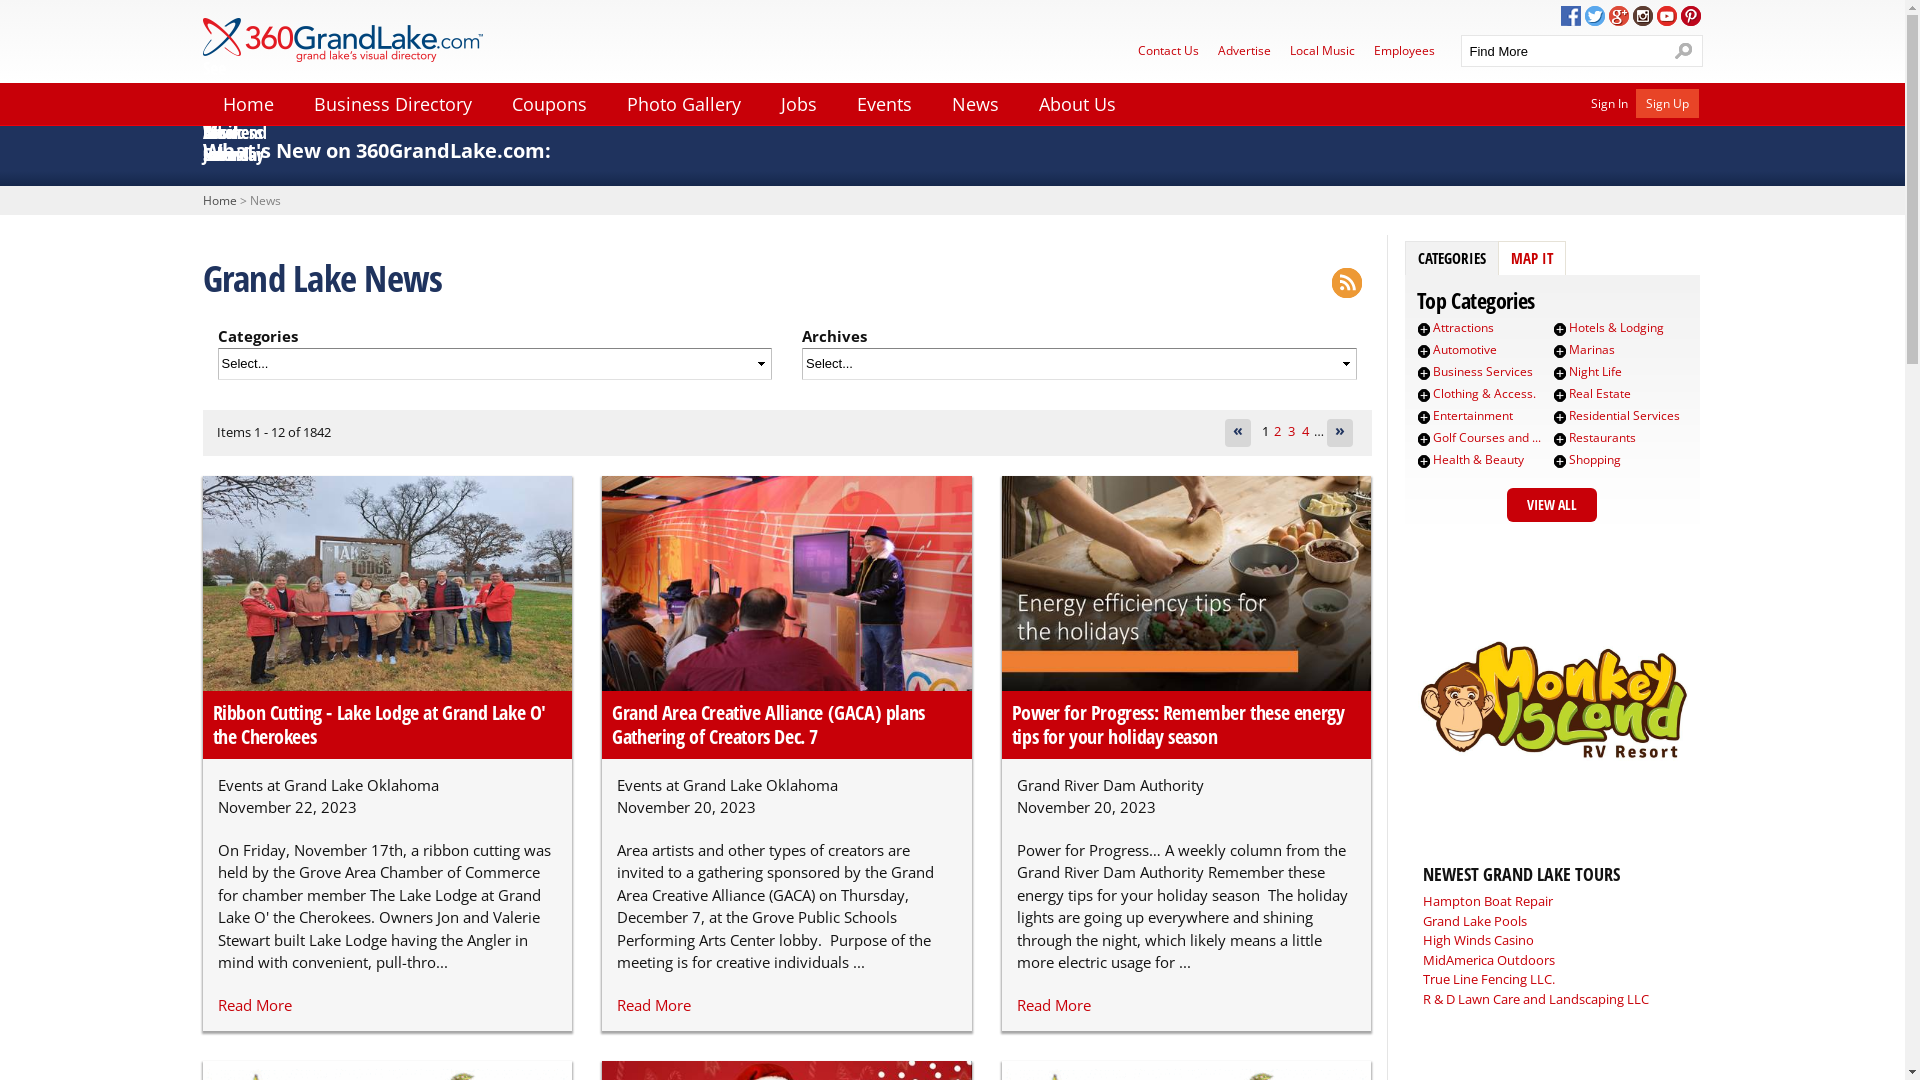 The image size is (1920, 1080). I want to click on About Us, so click(1076, 103).